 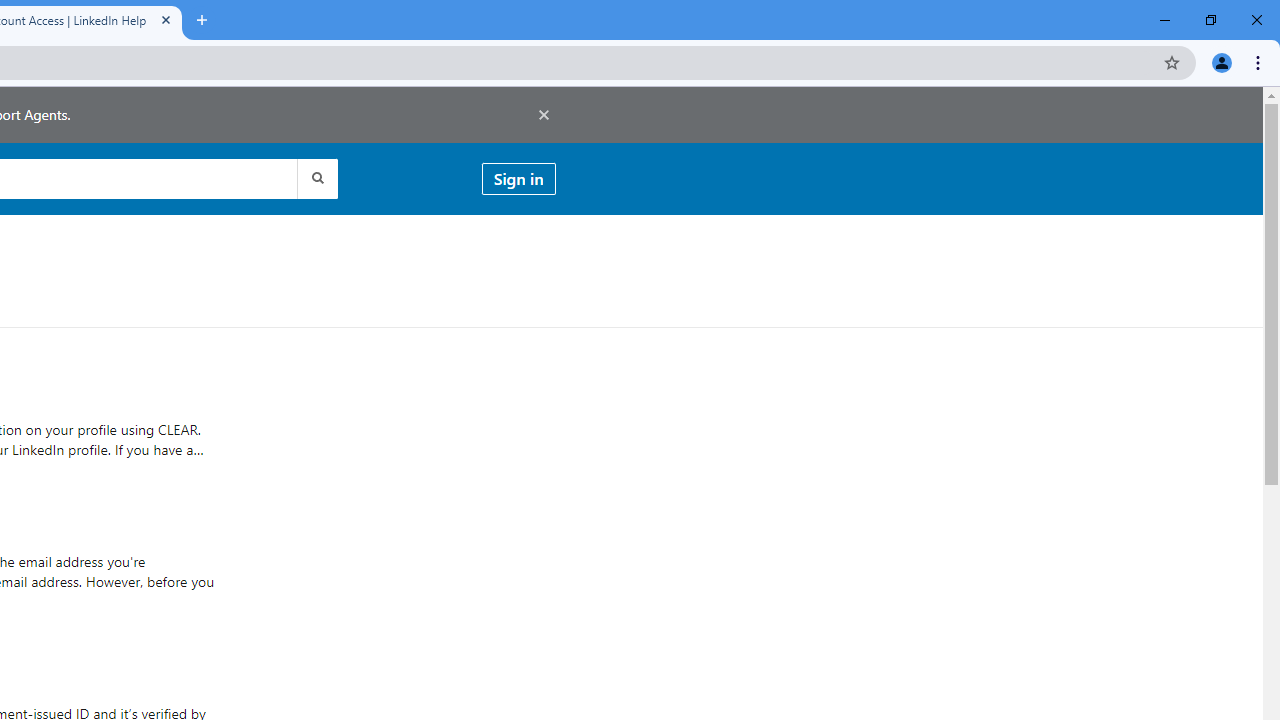 I want to click on Submit search, so click(x=316, y=178).